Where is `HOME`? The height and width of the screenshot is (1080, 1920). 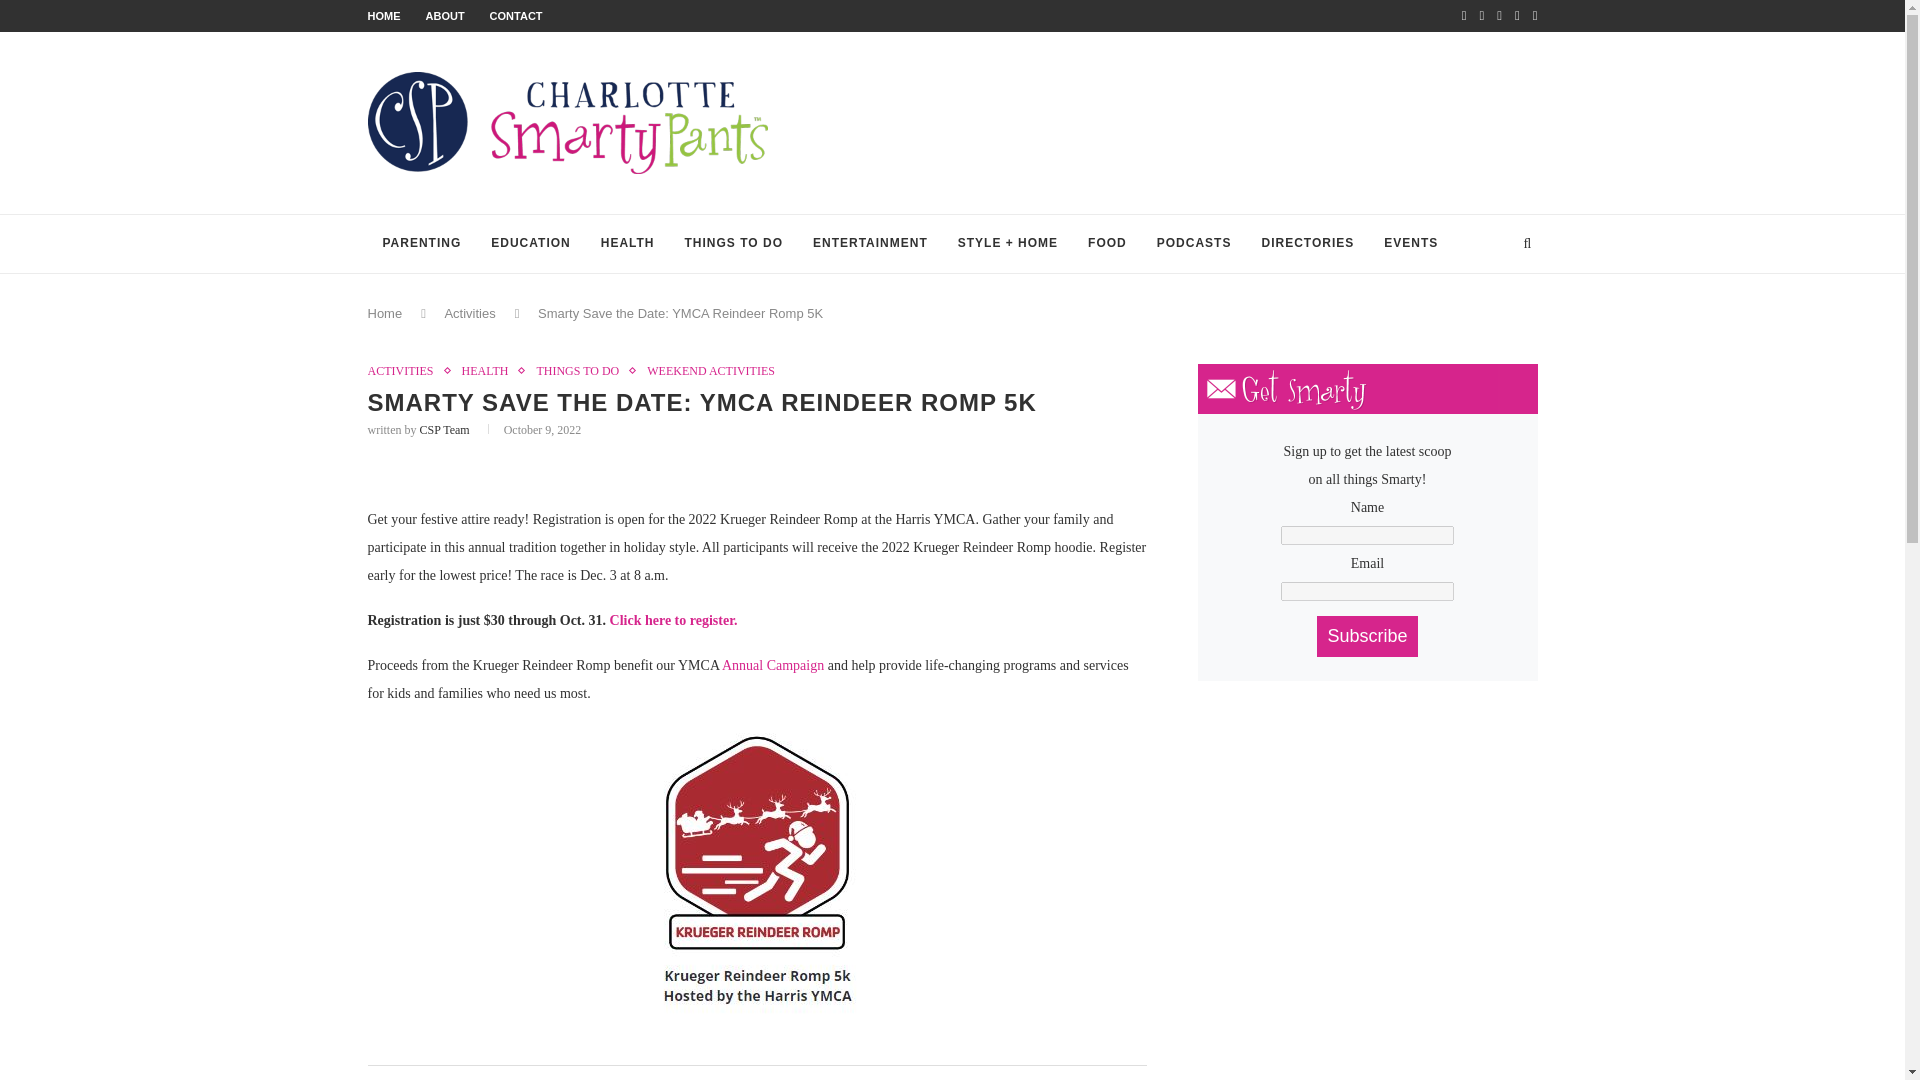
HOME is located at coordinates (384, 15).